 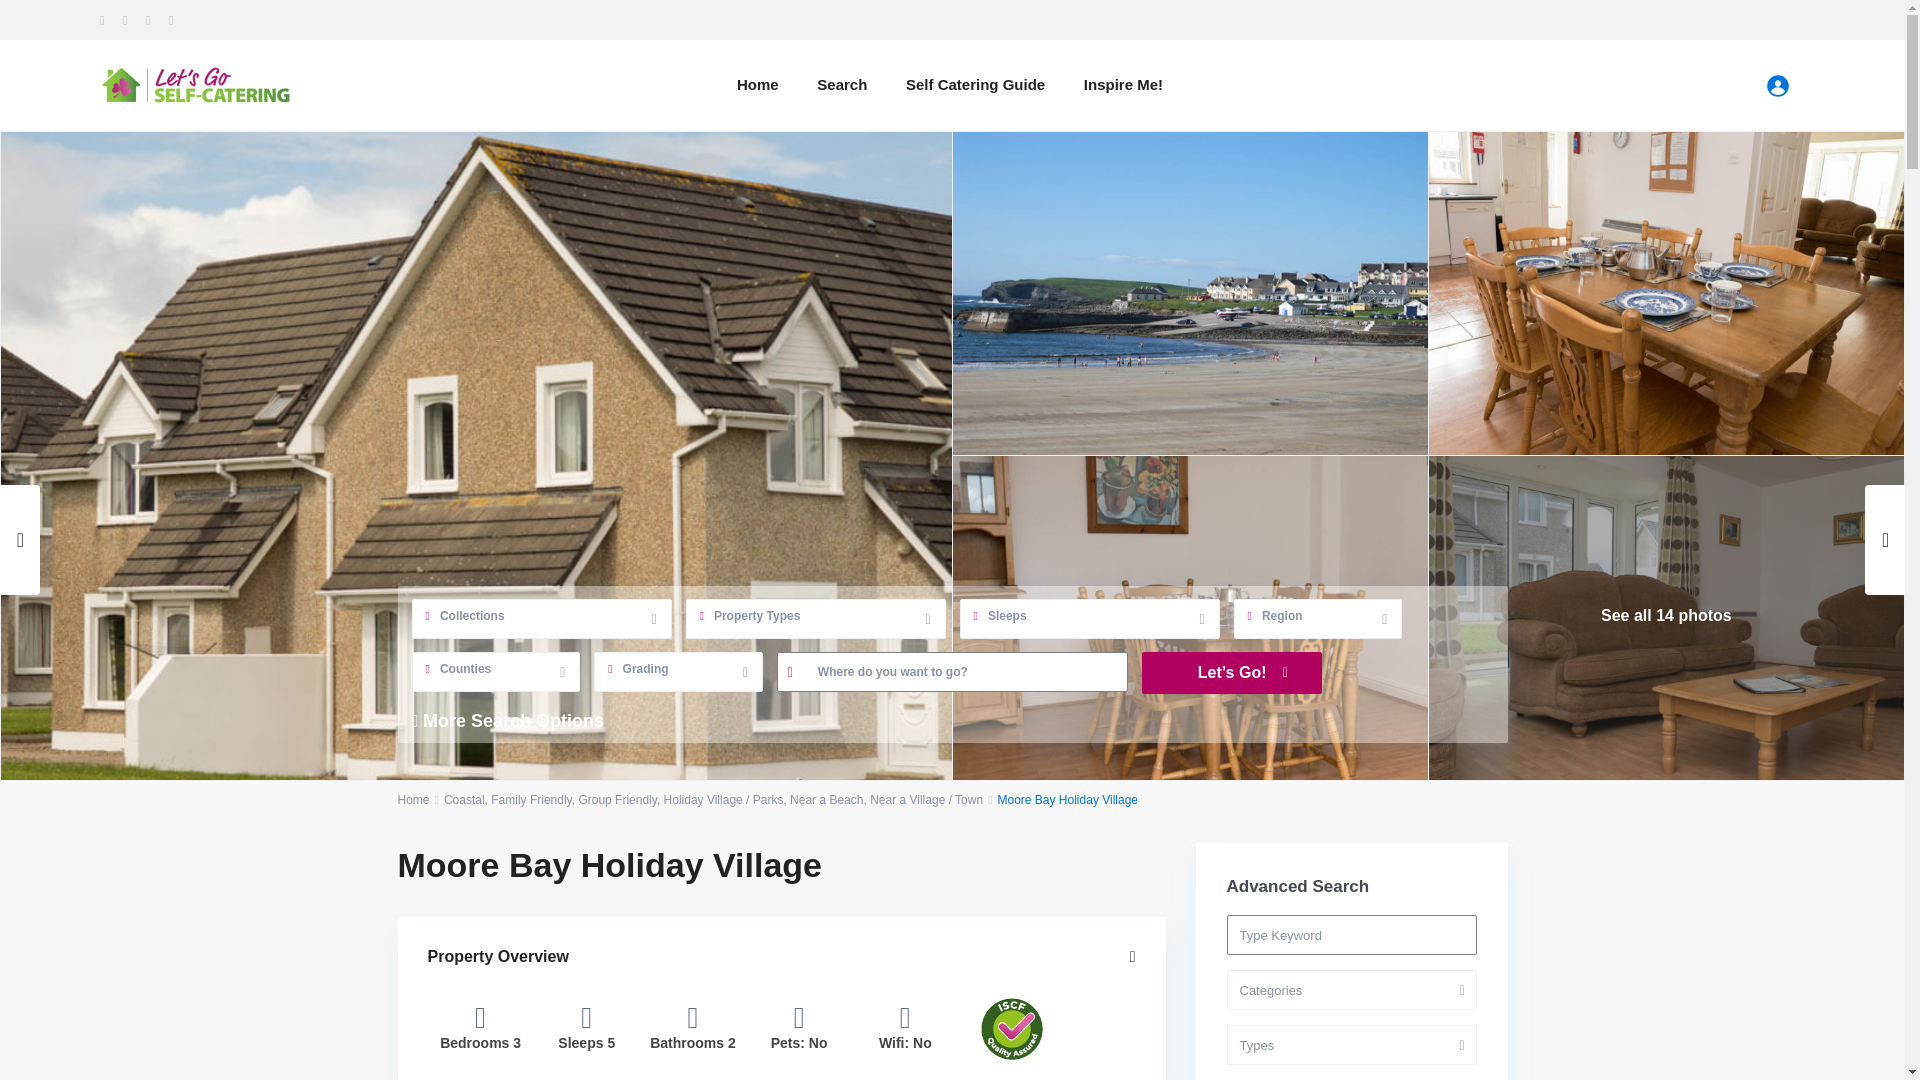 What do you see at coordinates (974, 84) in the screenshot?
I see `Self Catering Guide` at bounding box center [974, 84].